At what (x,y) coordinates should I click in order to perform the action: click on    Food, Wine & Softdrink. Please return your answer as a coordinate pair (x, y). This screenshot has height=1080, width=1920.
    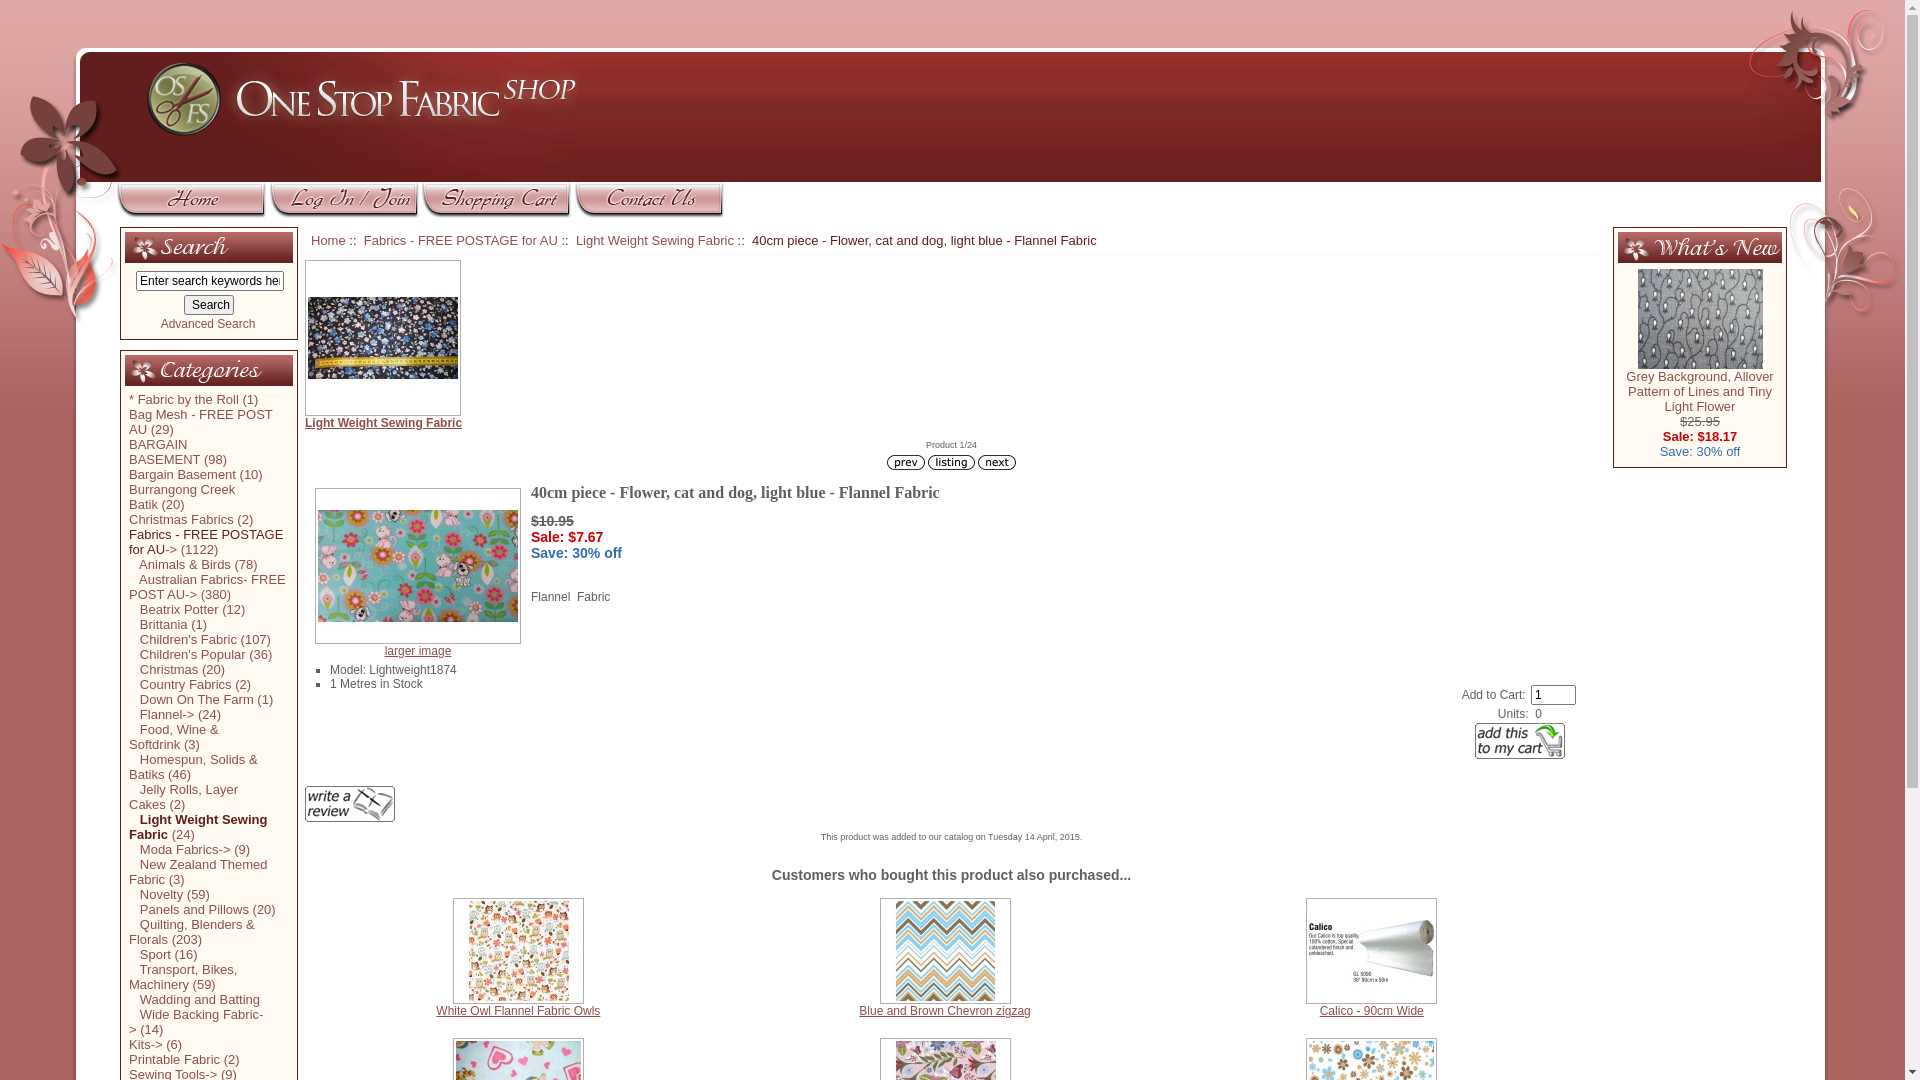
    Looking at the image, I should click on (174, 737).